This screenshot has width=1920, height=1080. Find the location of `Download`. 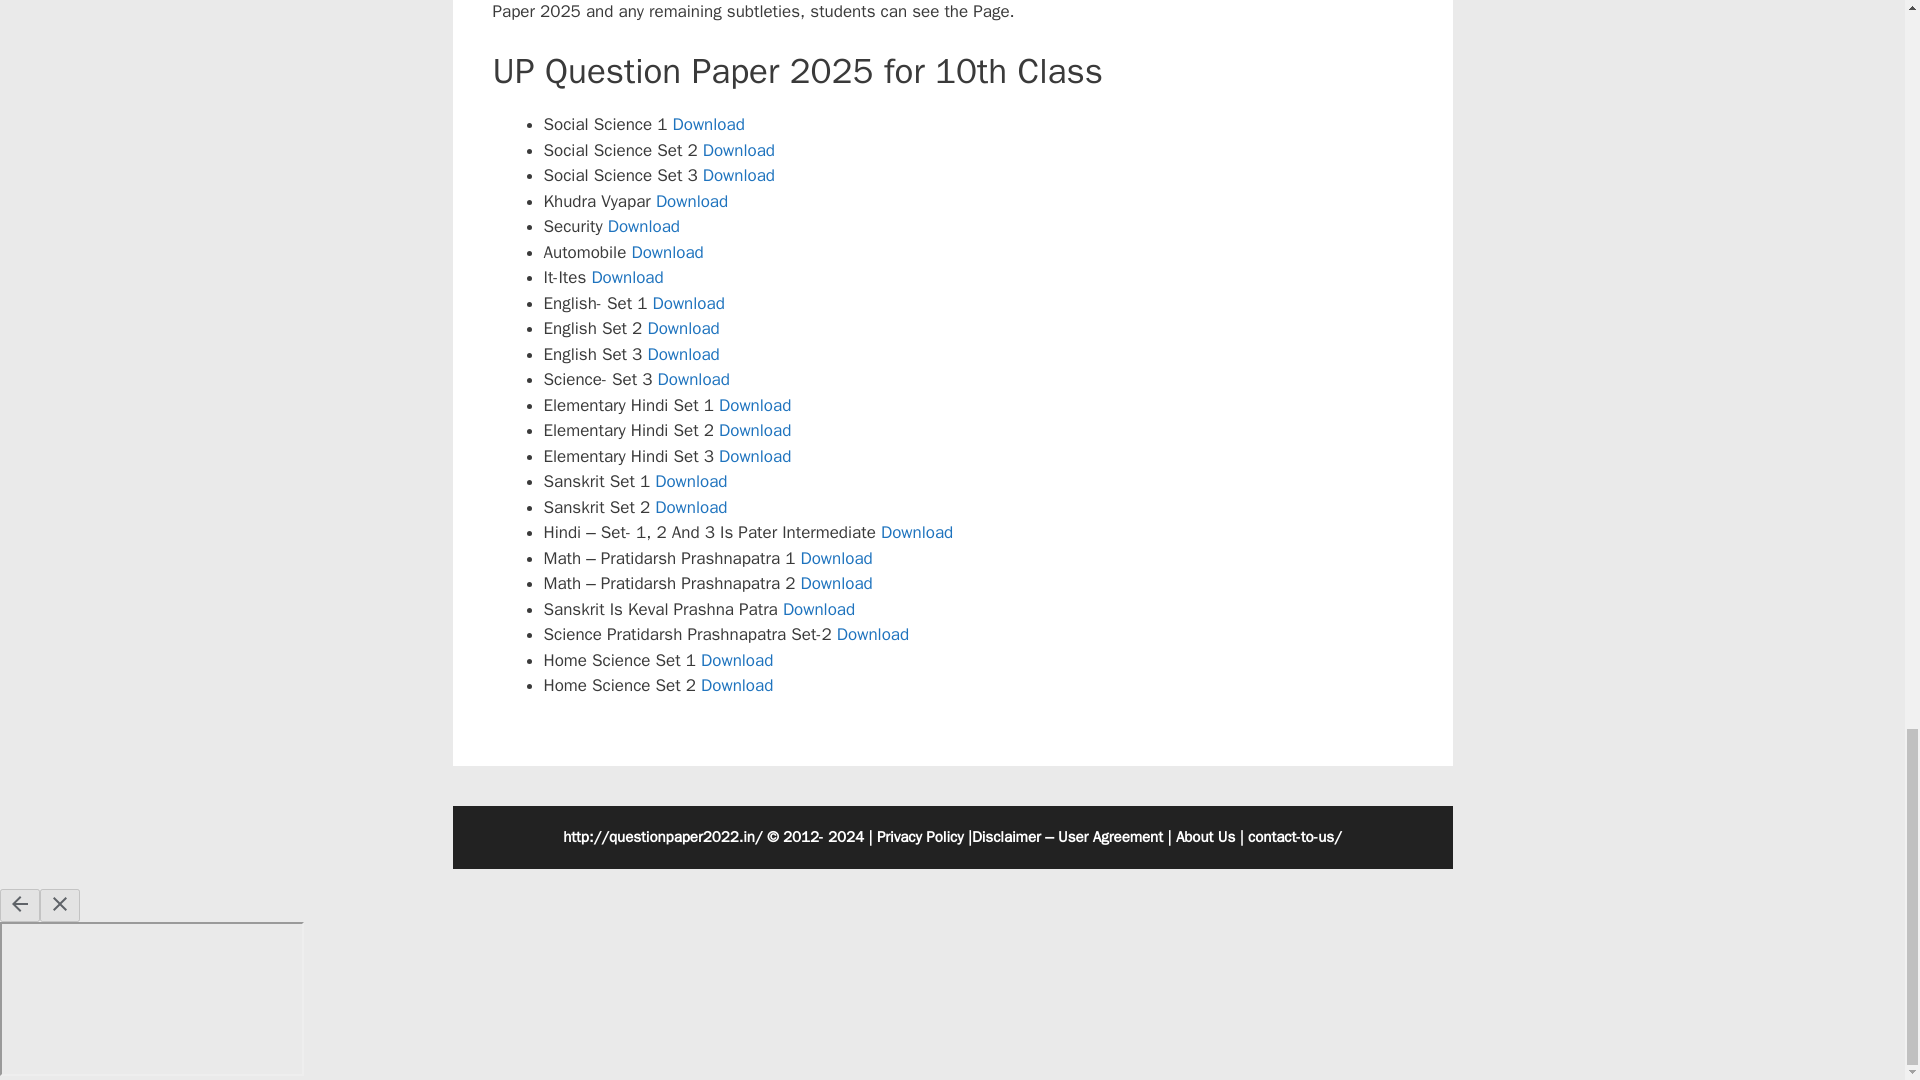

Download is located at coordinates (818, 609).